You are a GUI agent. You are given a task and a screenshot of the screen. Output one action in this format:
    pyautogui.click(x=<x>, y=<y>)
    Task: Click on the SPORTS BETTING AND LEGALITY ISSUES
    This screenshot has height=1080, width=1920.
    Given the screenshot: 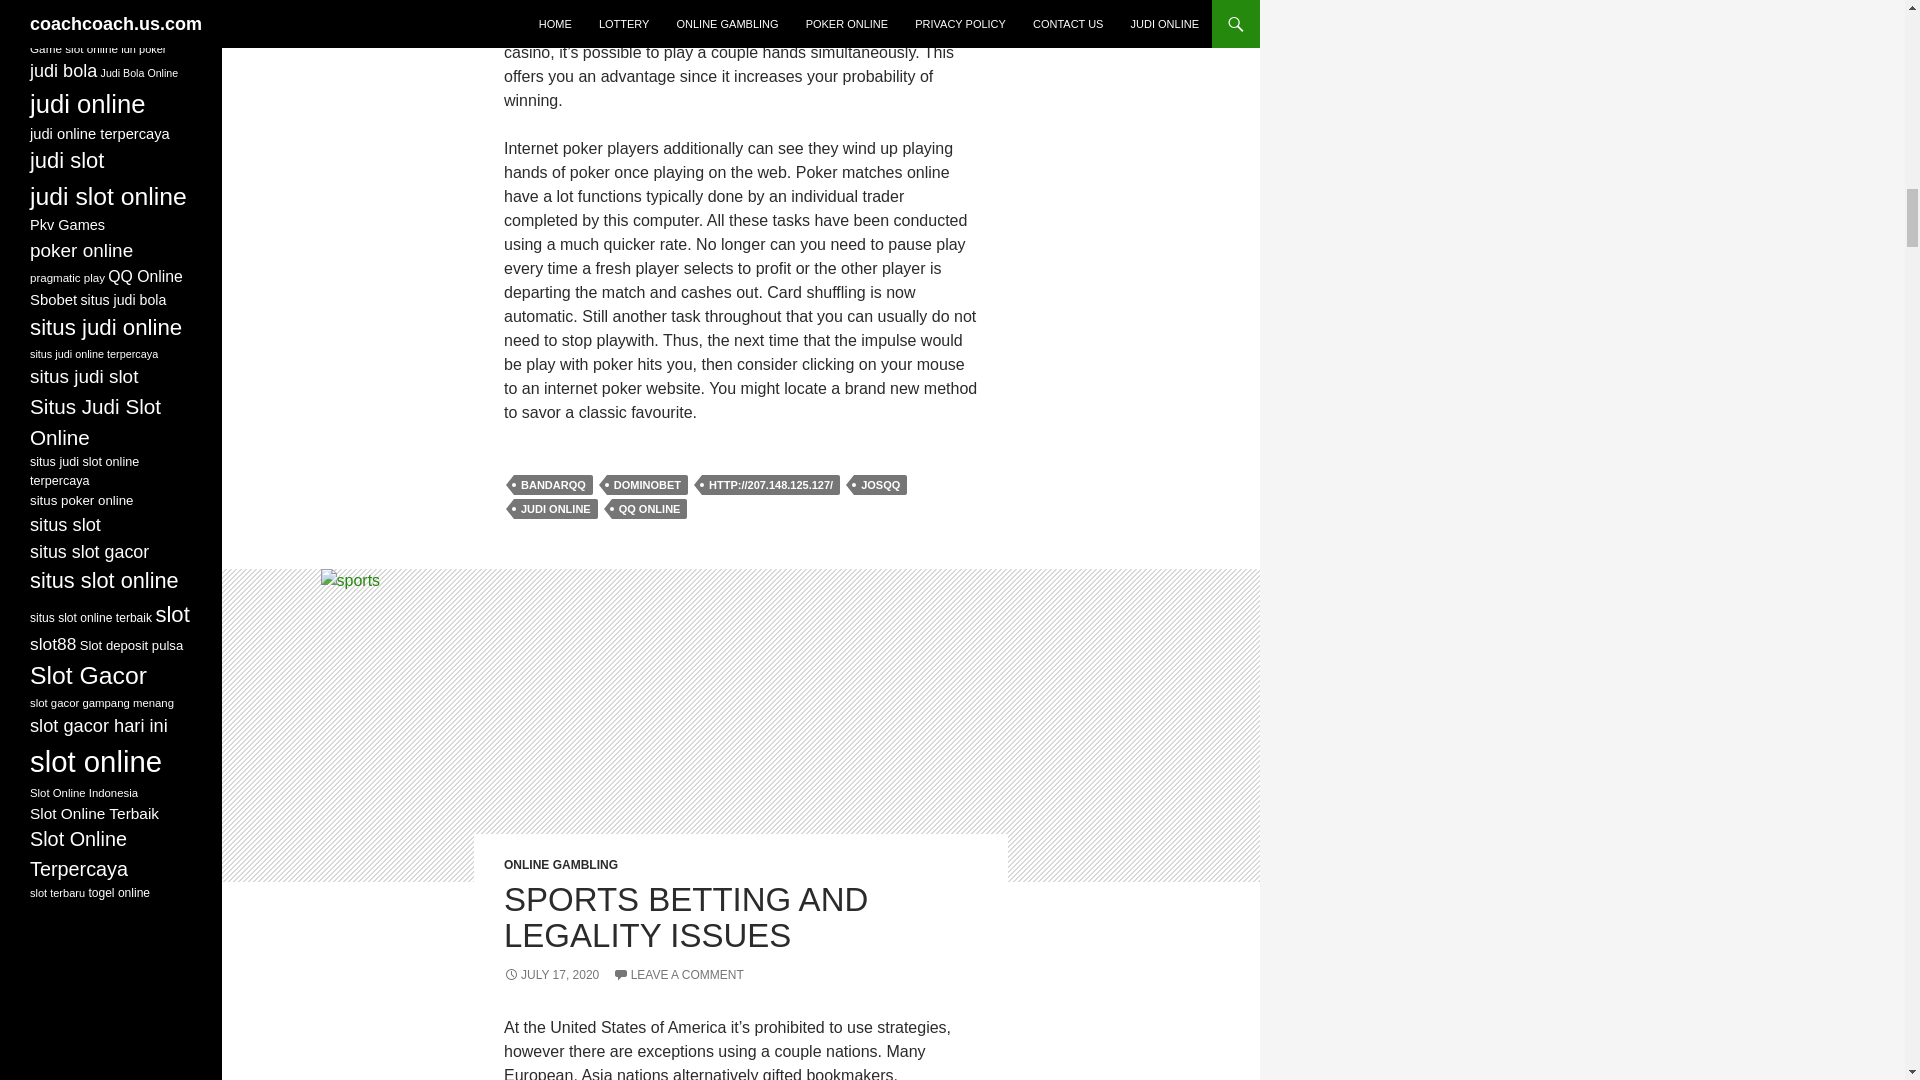 What is the action you would take?
    pyautogui.click(x=685, y=917)
    